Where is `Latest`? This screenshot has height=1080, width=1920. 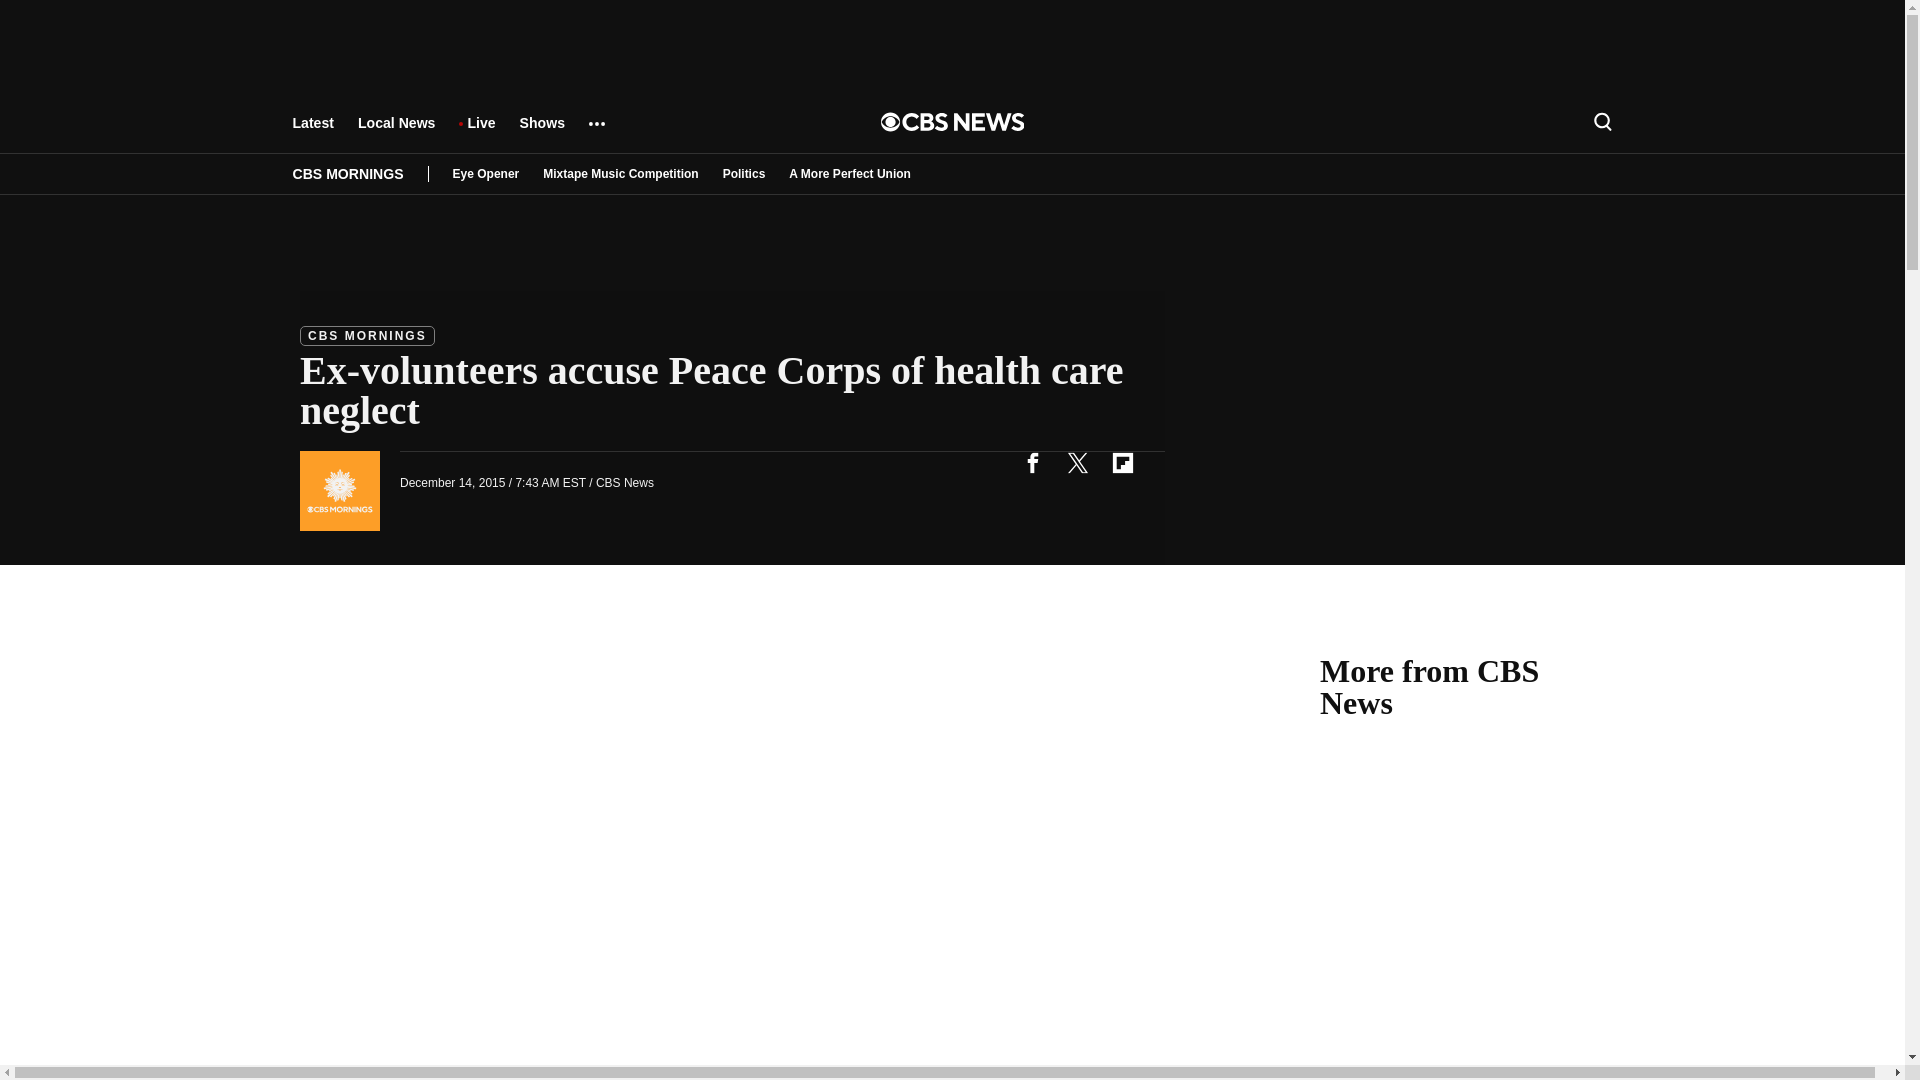 Latest is located at coordinates (312, 132).